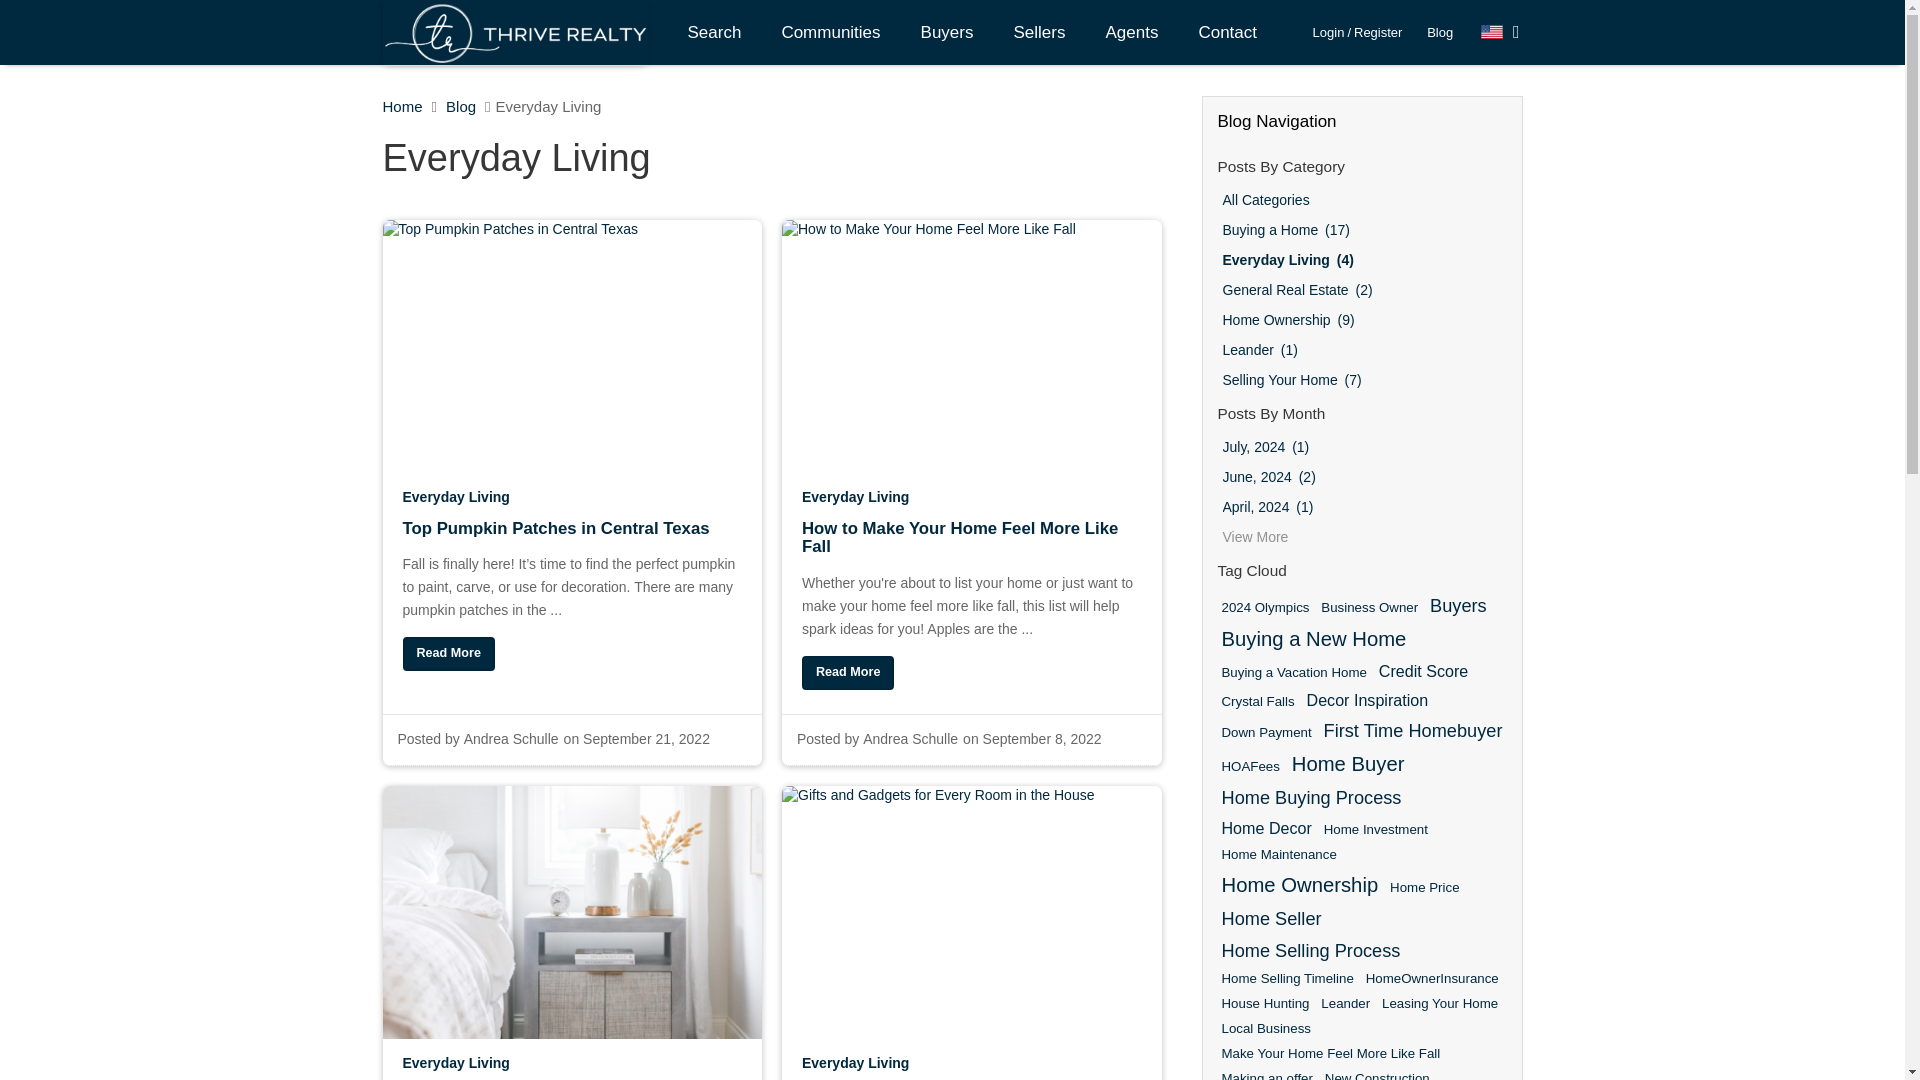 The image size is (1920, 1080). Describe the element at coordinates (1377, 32) in the screenshot. I see `Register` at that location.